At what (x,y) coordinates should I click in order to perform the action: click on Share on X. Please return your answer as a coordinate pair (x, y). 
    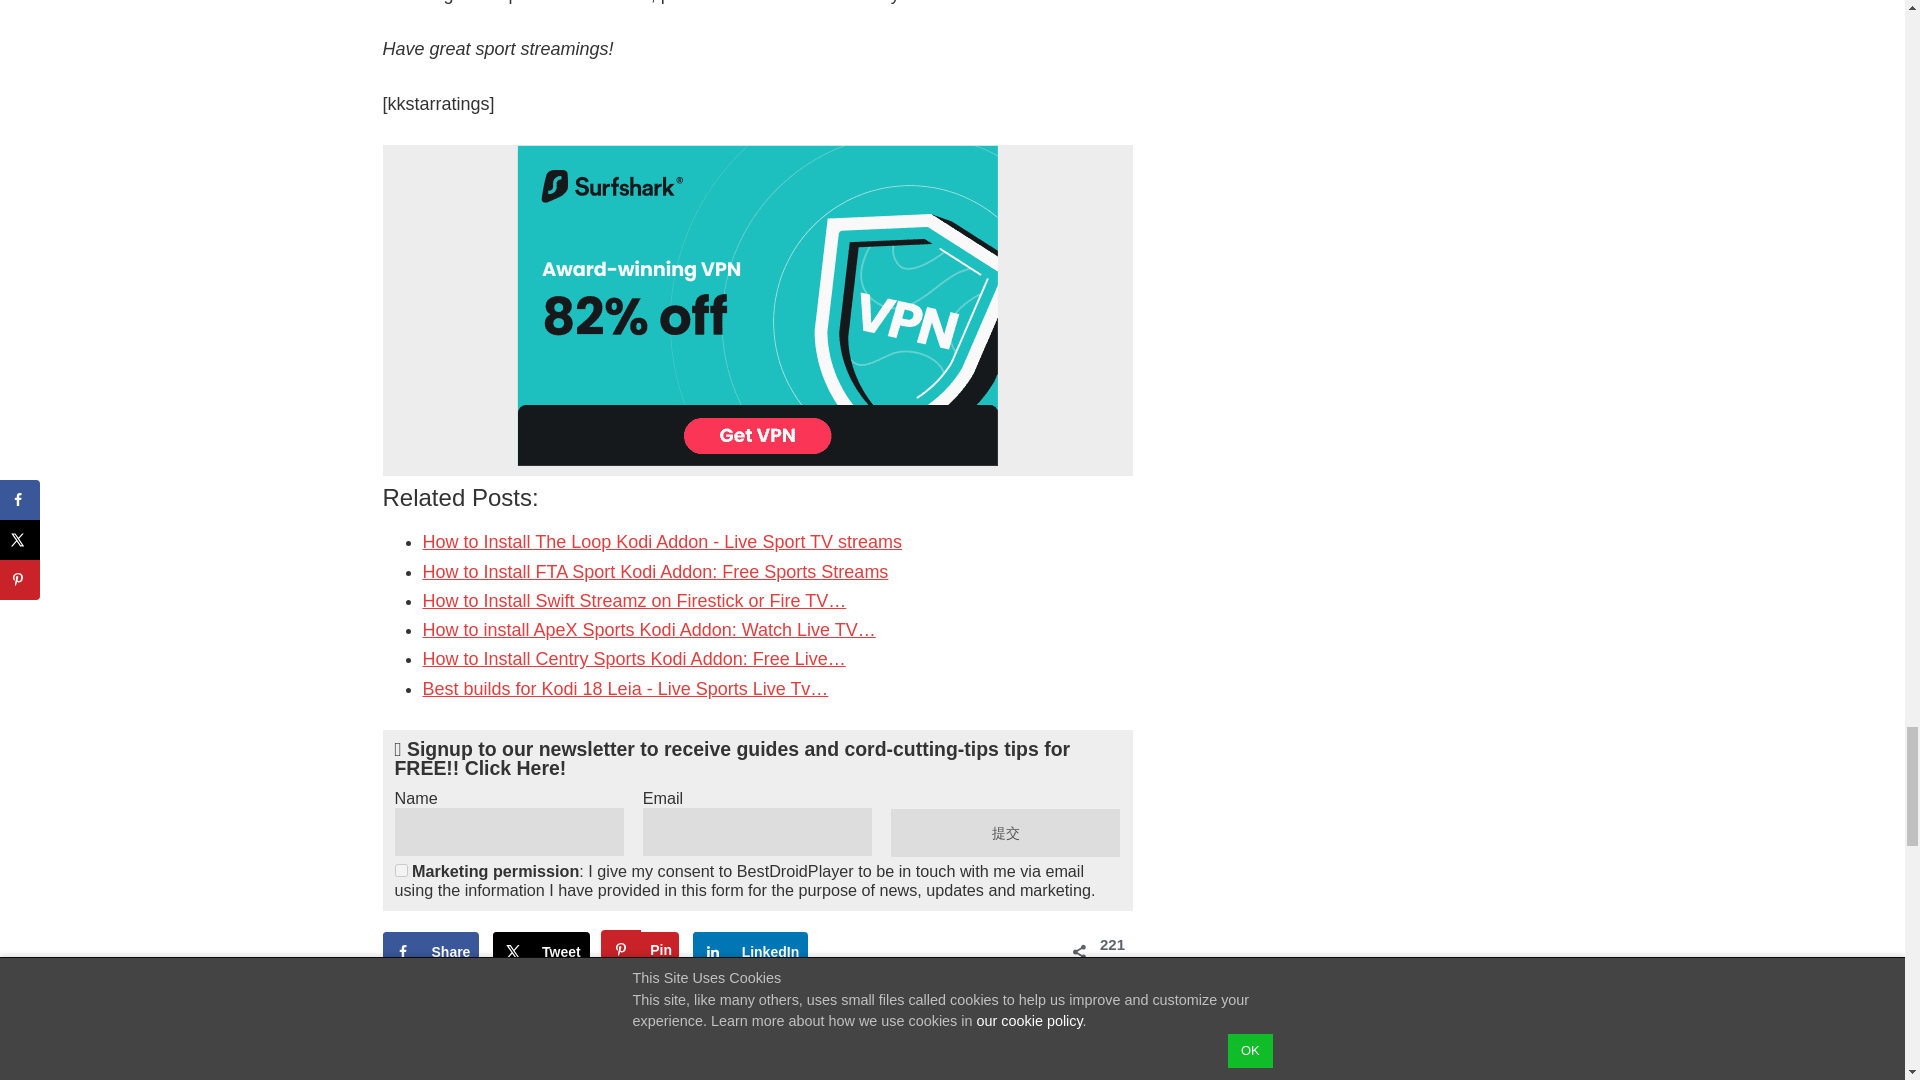
    Looking at the image, I should click on (541, 952).